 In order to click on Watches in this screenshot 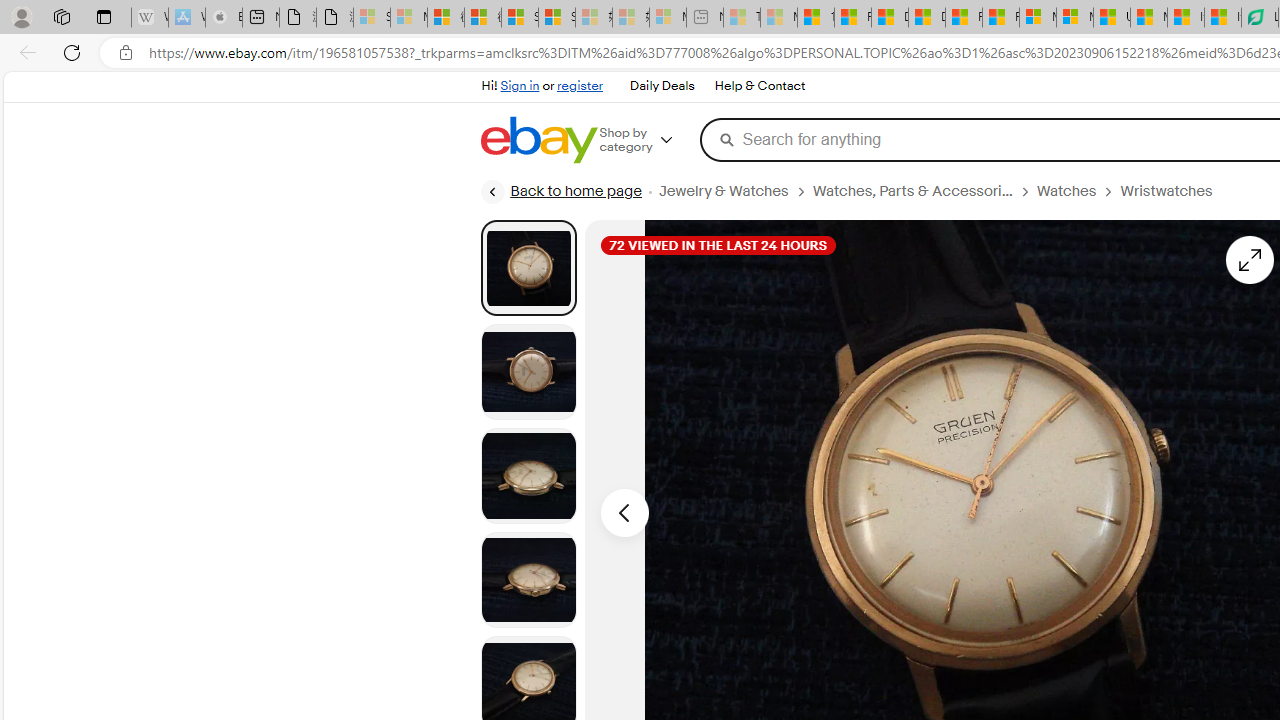, I will do `click(1078, 191)`.